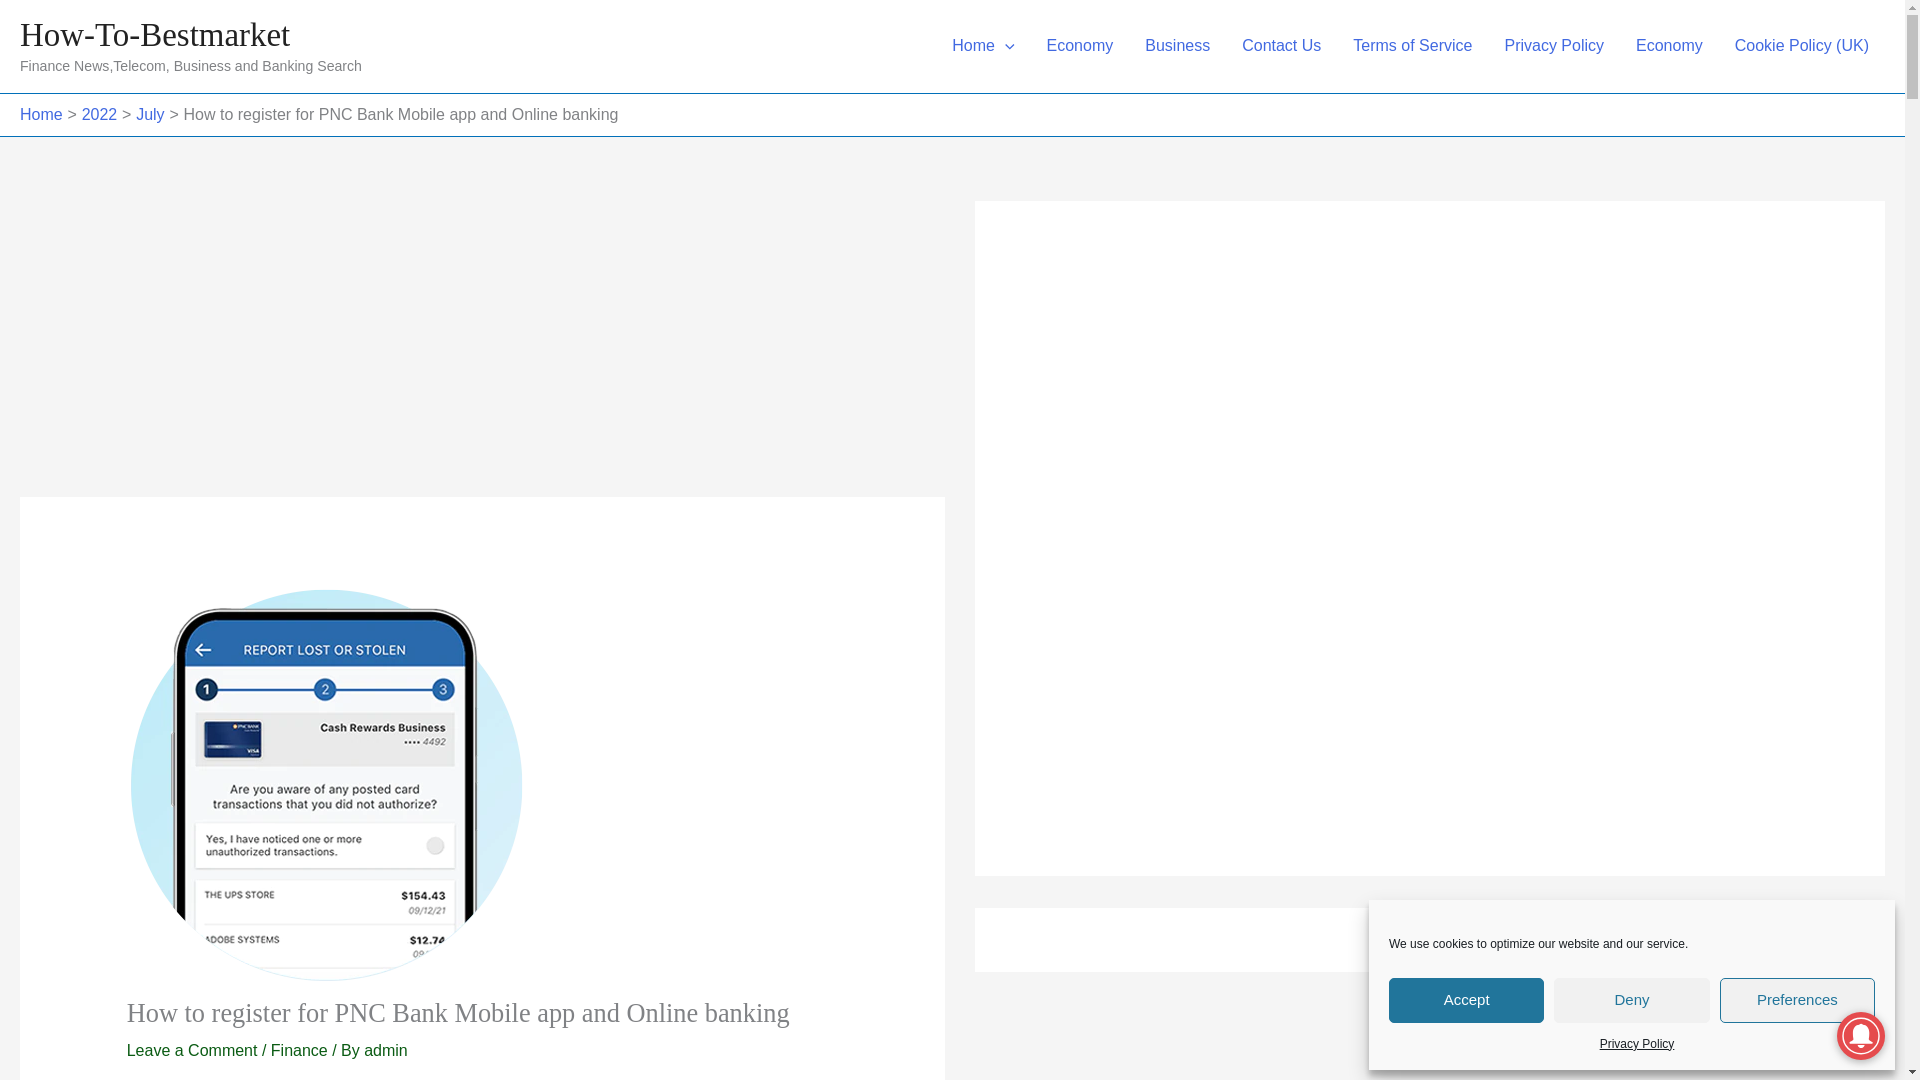 This screenshot has width=1920, height=1080. What do you see at coordinates (1177, 46) in the screenshot?
I see `Business` at bounding box center [1177, 46].